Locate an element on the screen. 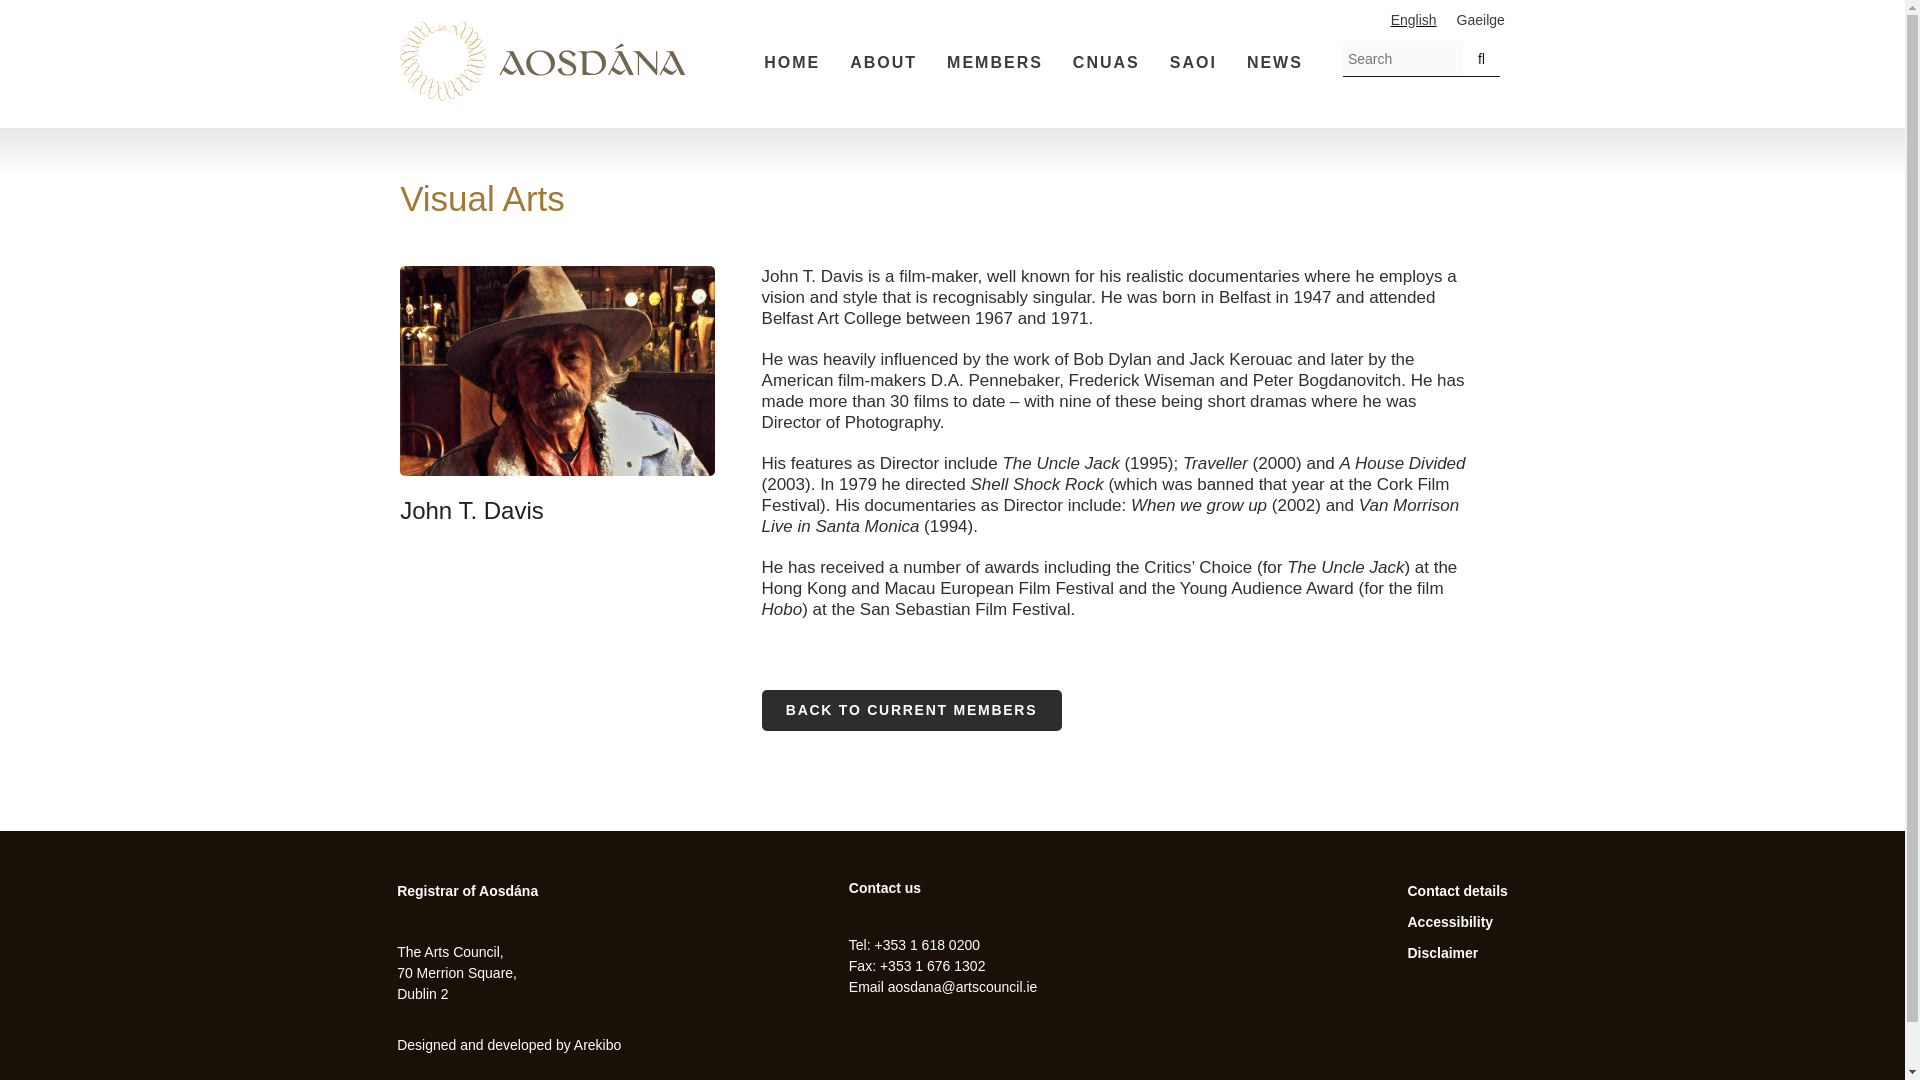 Image resolution: width=1920 pixels, height=1080 pixels. HOME is located at coordinates (792, 63).